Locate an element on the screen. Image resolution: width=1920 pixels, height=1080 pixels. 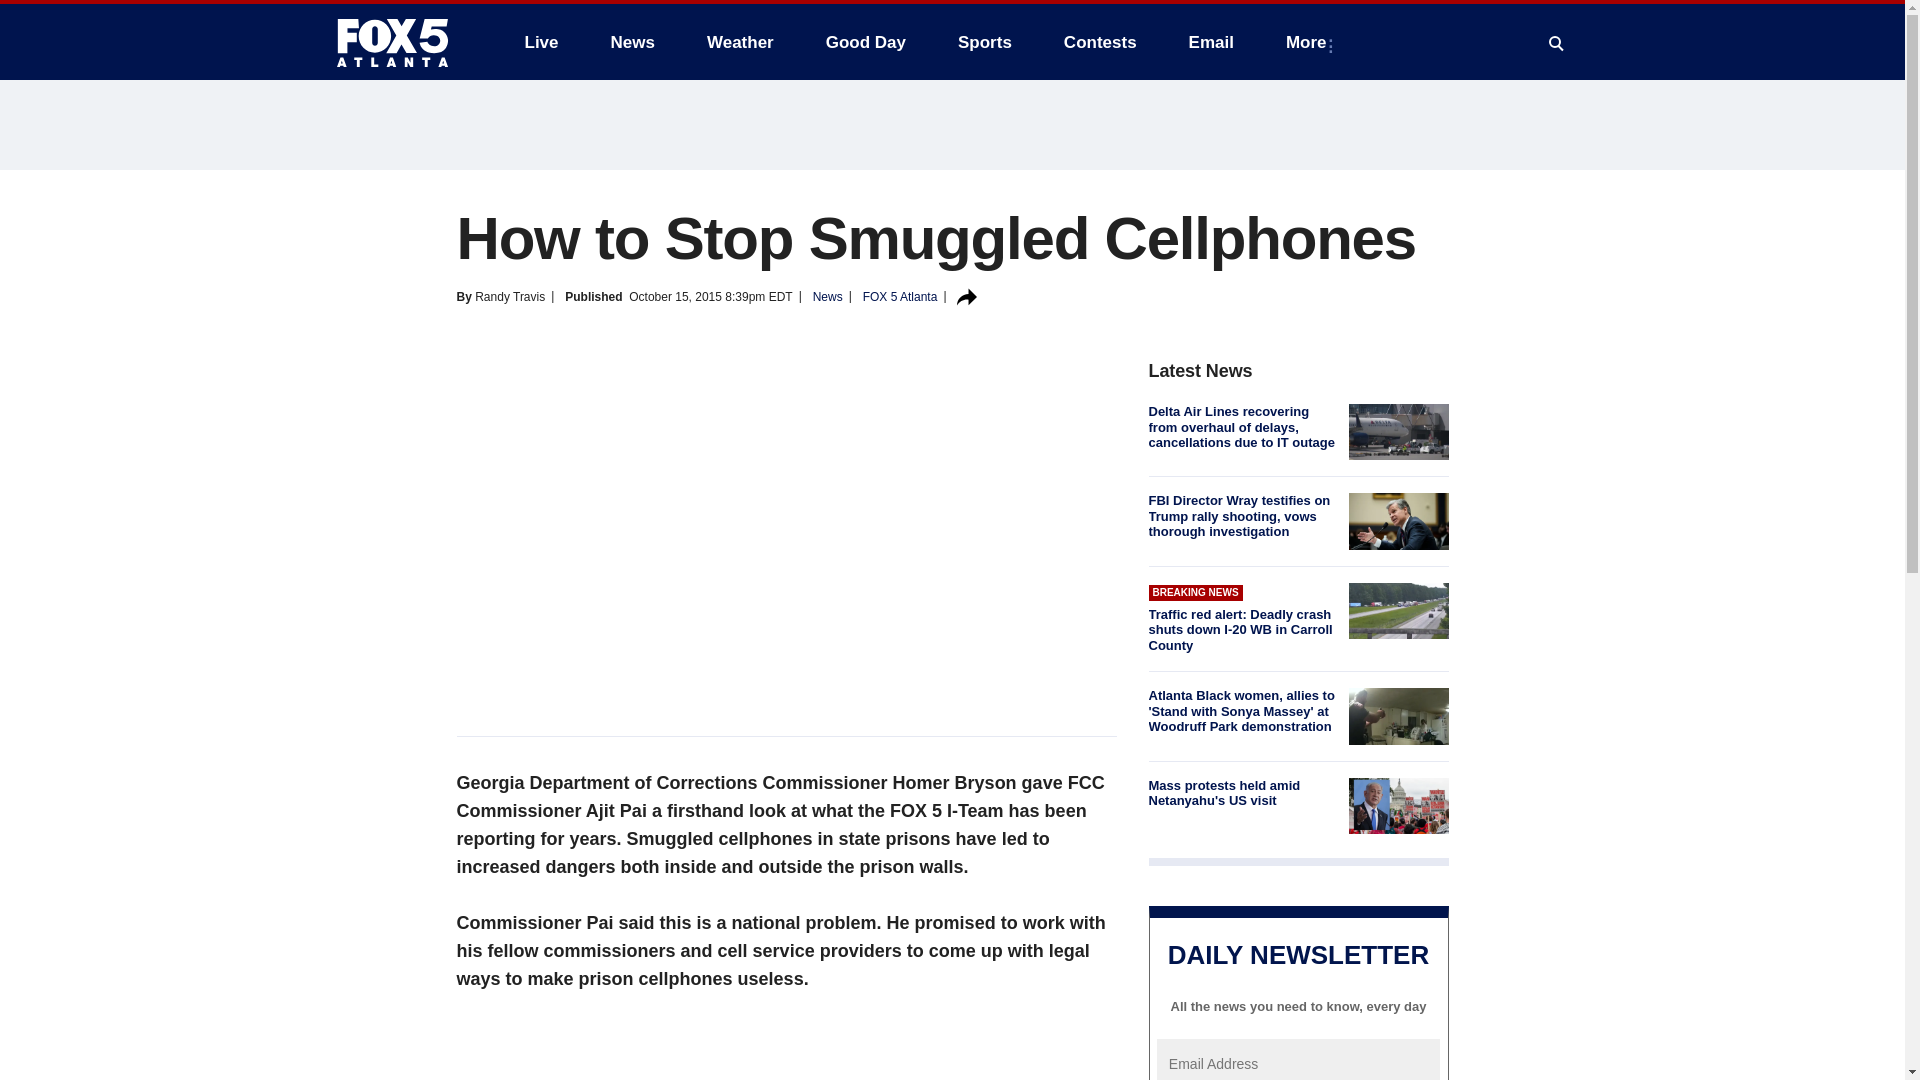
Email is located at coordinates (1211, 42).